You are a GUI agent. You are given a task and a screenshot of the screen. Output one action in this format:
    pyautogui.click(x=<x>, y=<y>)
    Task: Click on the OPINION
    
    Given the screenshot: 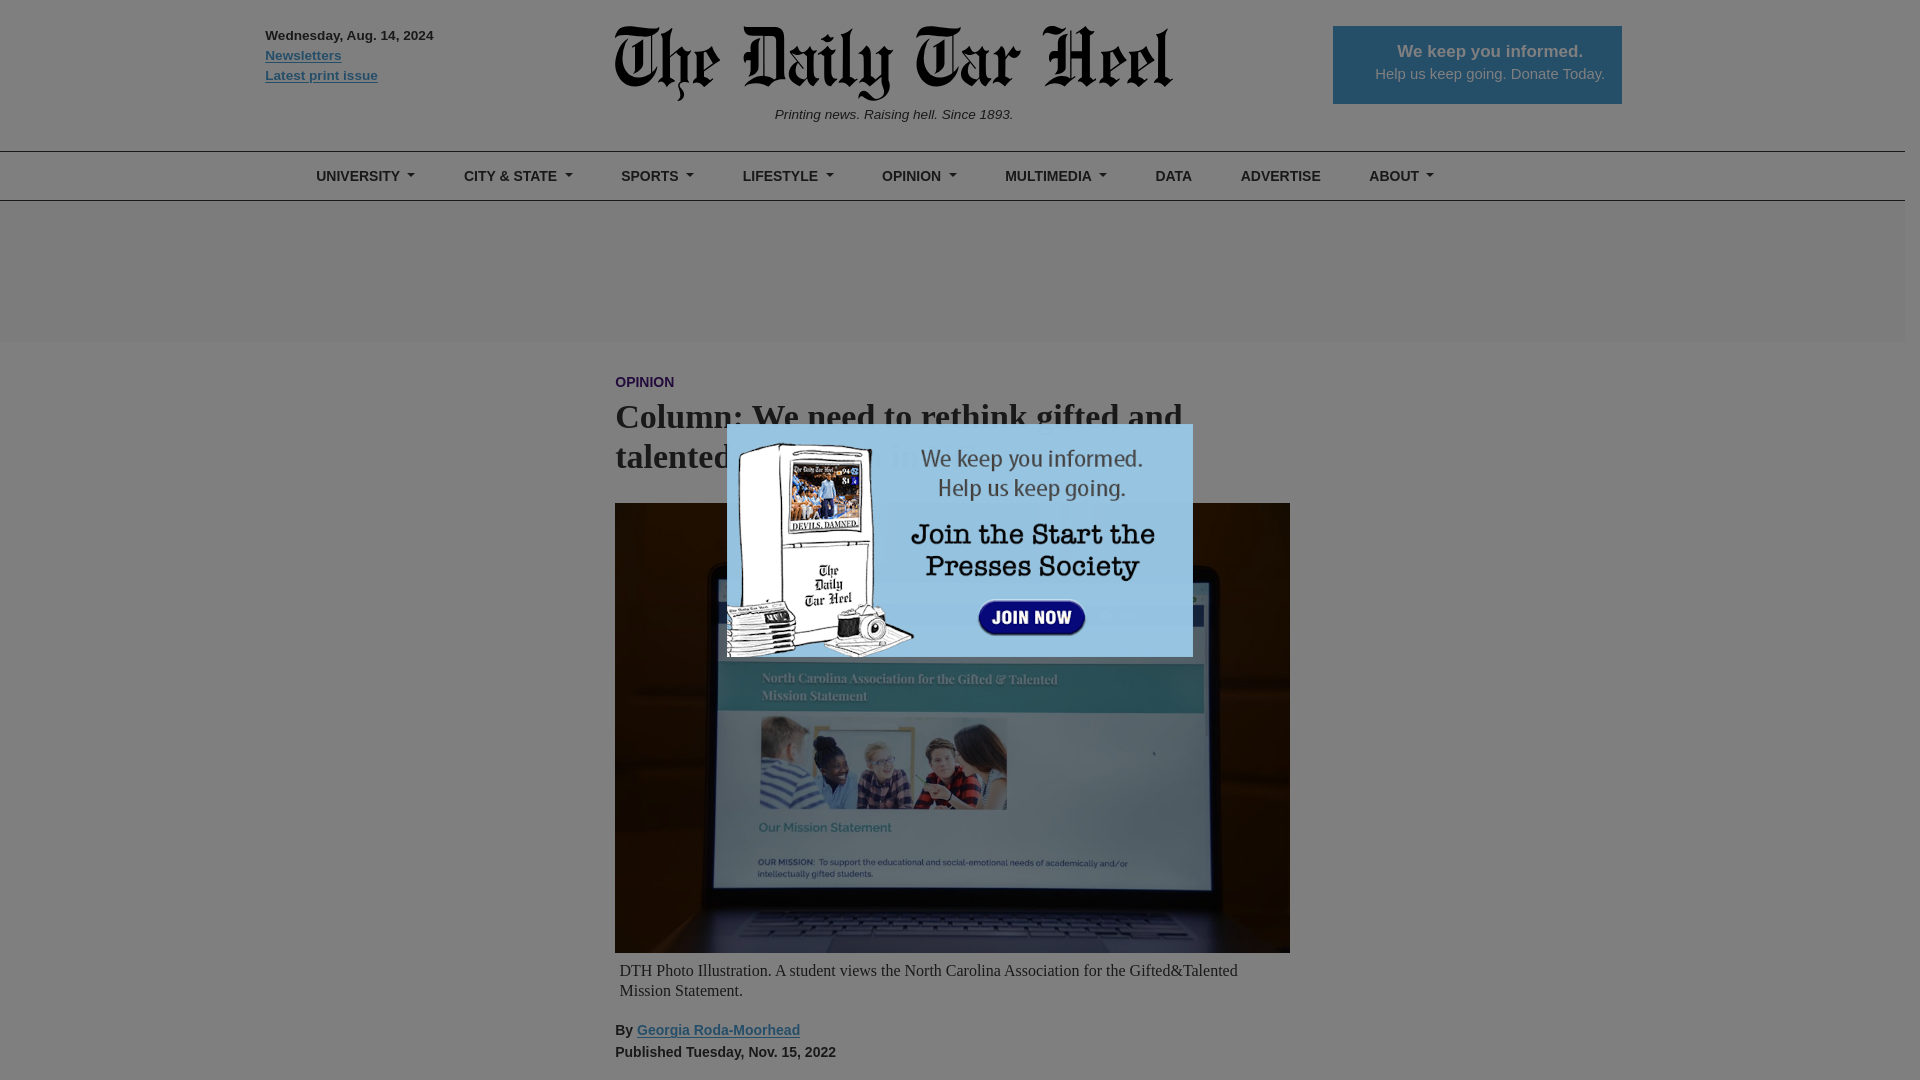 What is the action you would take?
    pyautogui.click(x=919, y=175)
    